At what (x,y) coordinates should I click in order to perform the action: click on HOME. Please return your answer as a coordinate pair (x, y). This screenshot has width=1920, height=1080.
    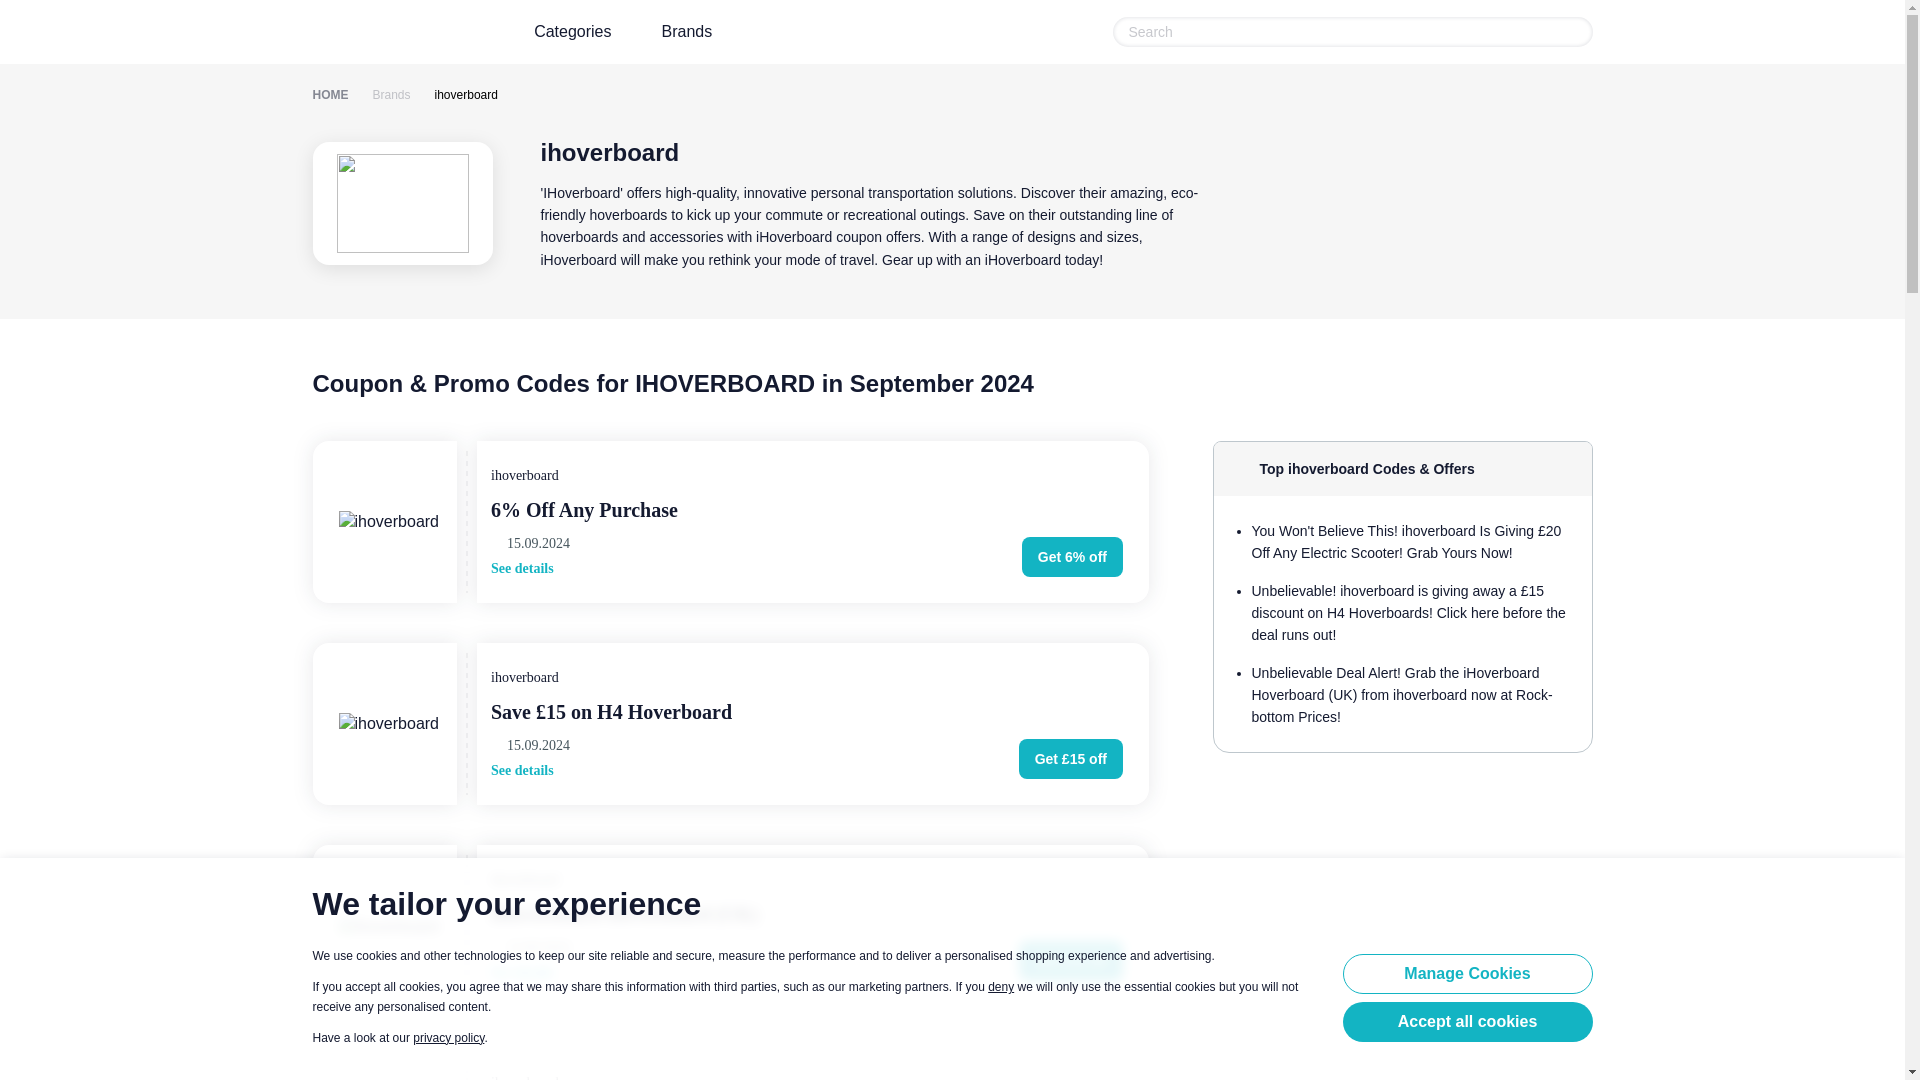
    Looking at the image, I should click on (329, 95).